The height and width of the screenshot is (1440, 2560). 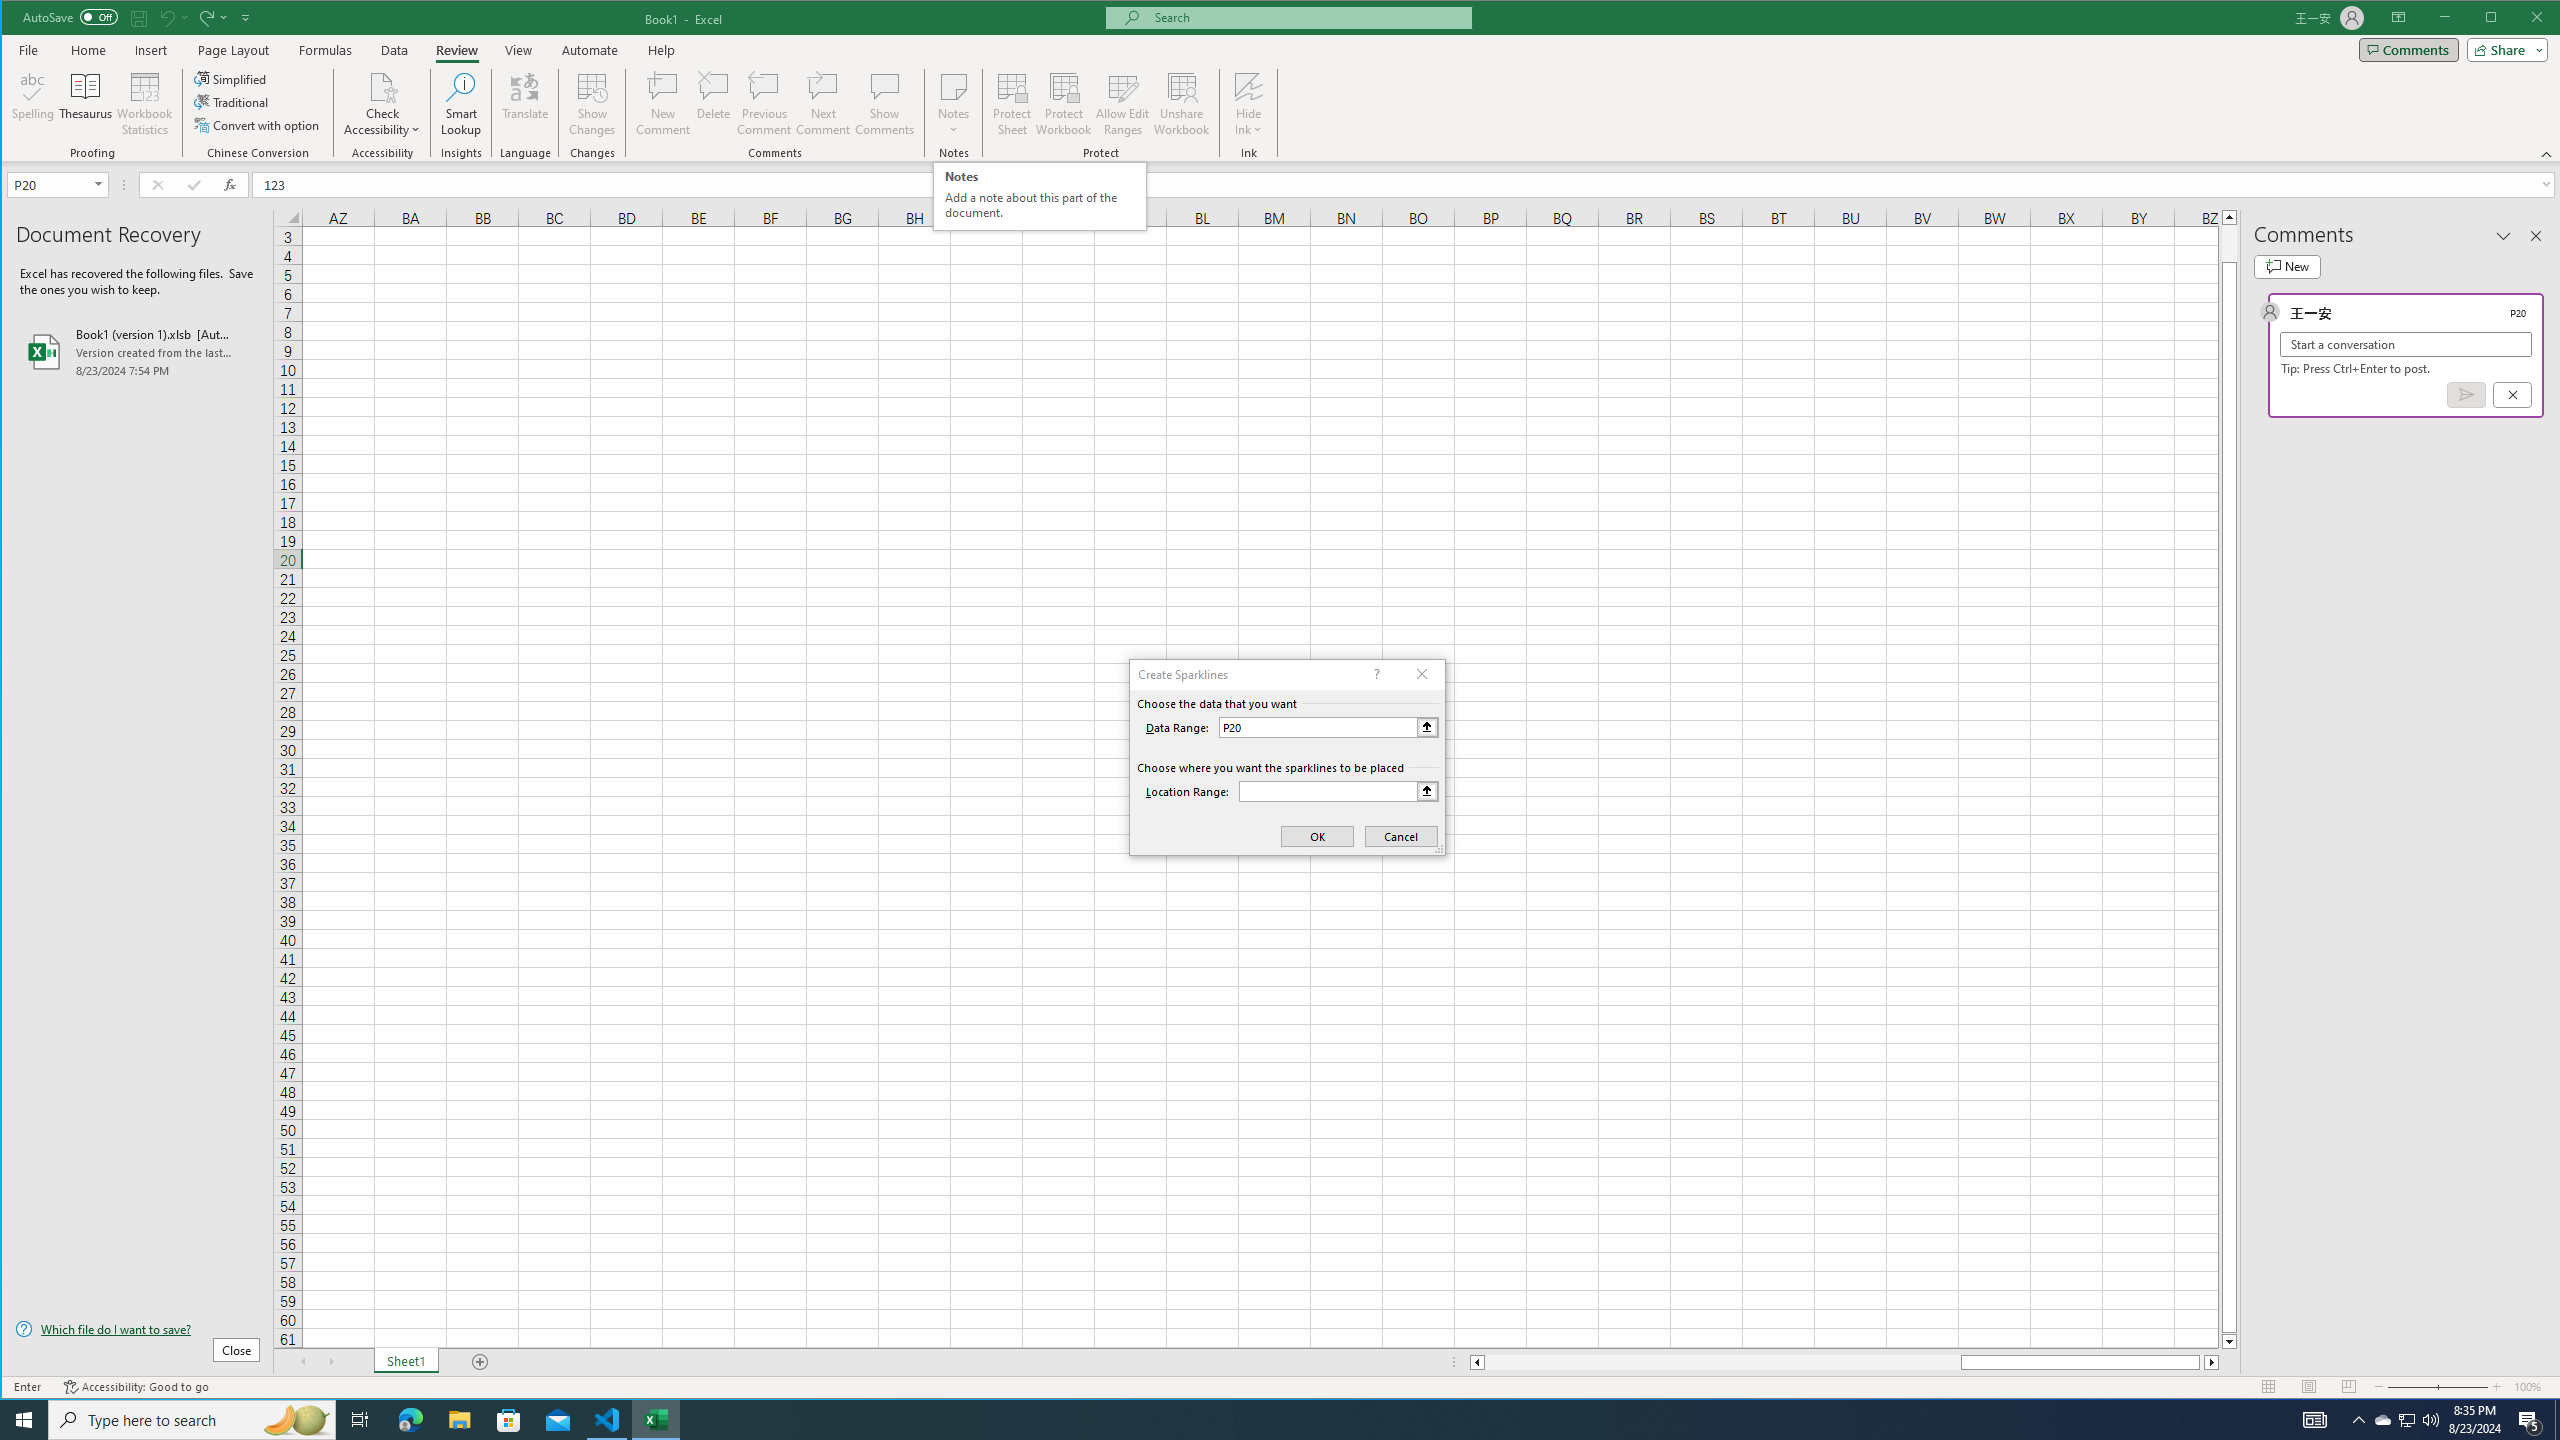 I want to click on Start a conversation, so click(x=2406, y=344).